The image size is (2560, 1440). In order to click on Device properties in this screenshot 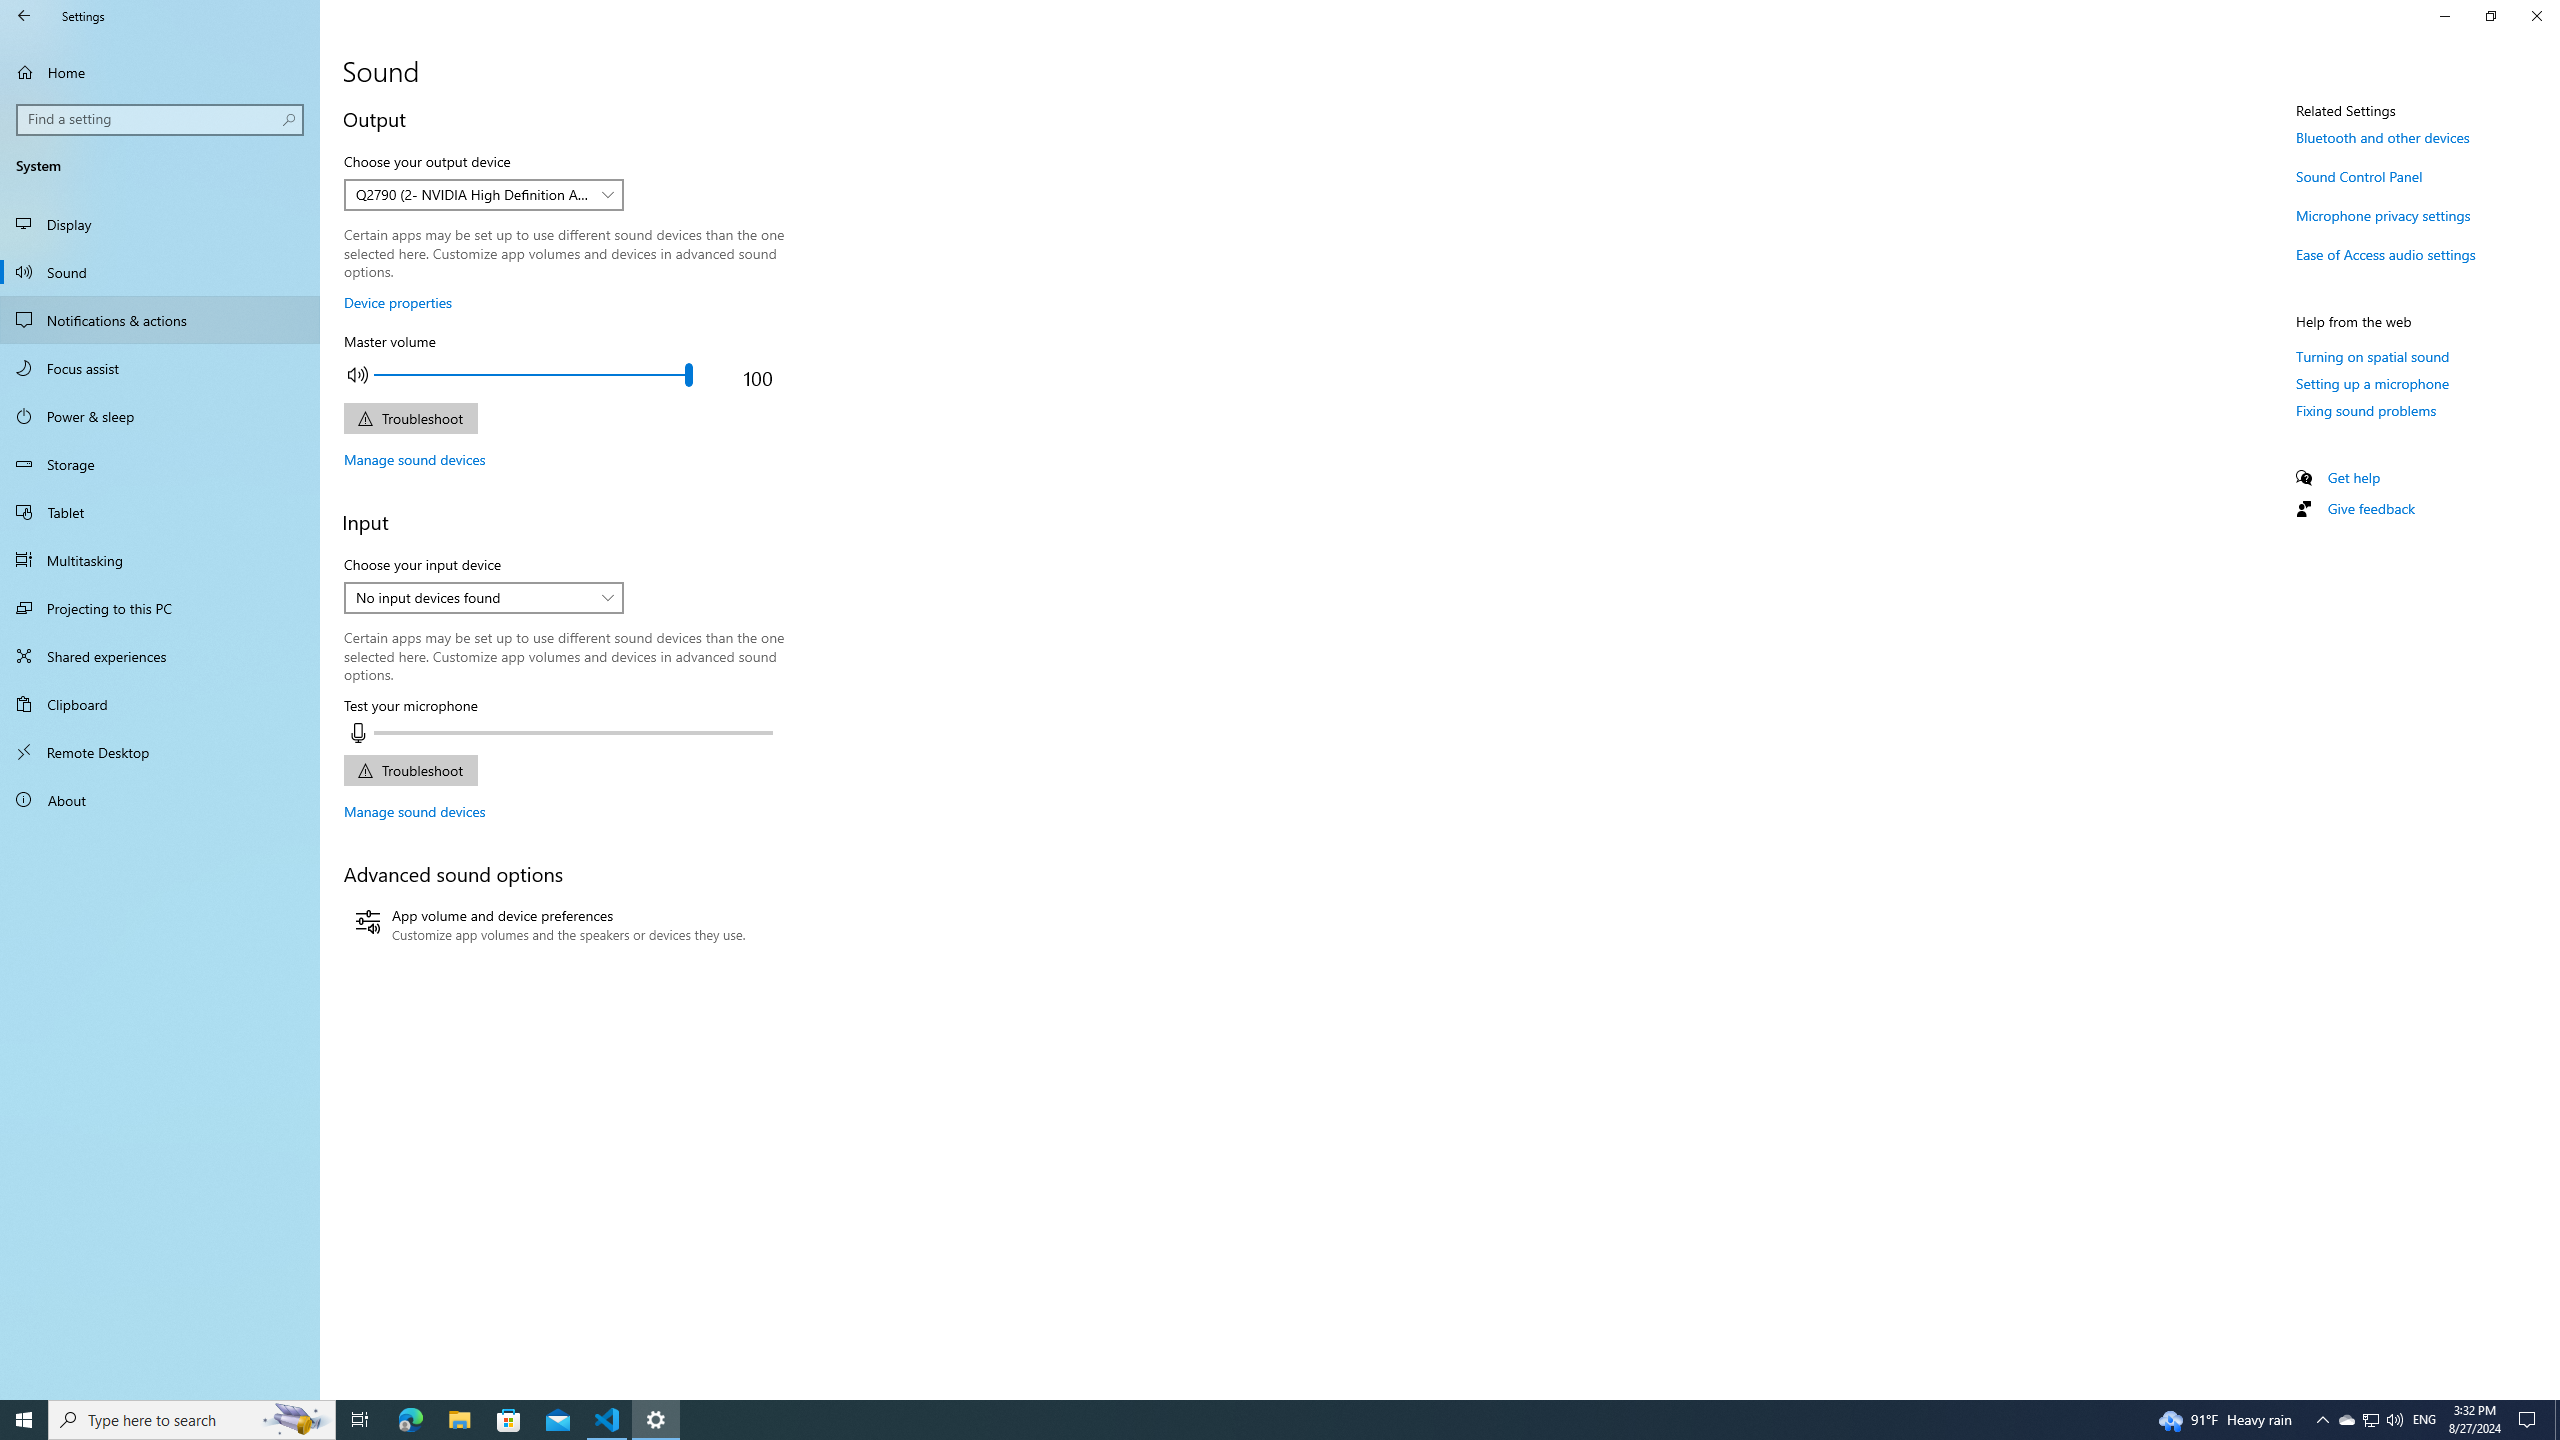, I will do `click(398, 302)`.